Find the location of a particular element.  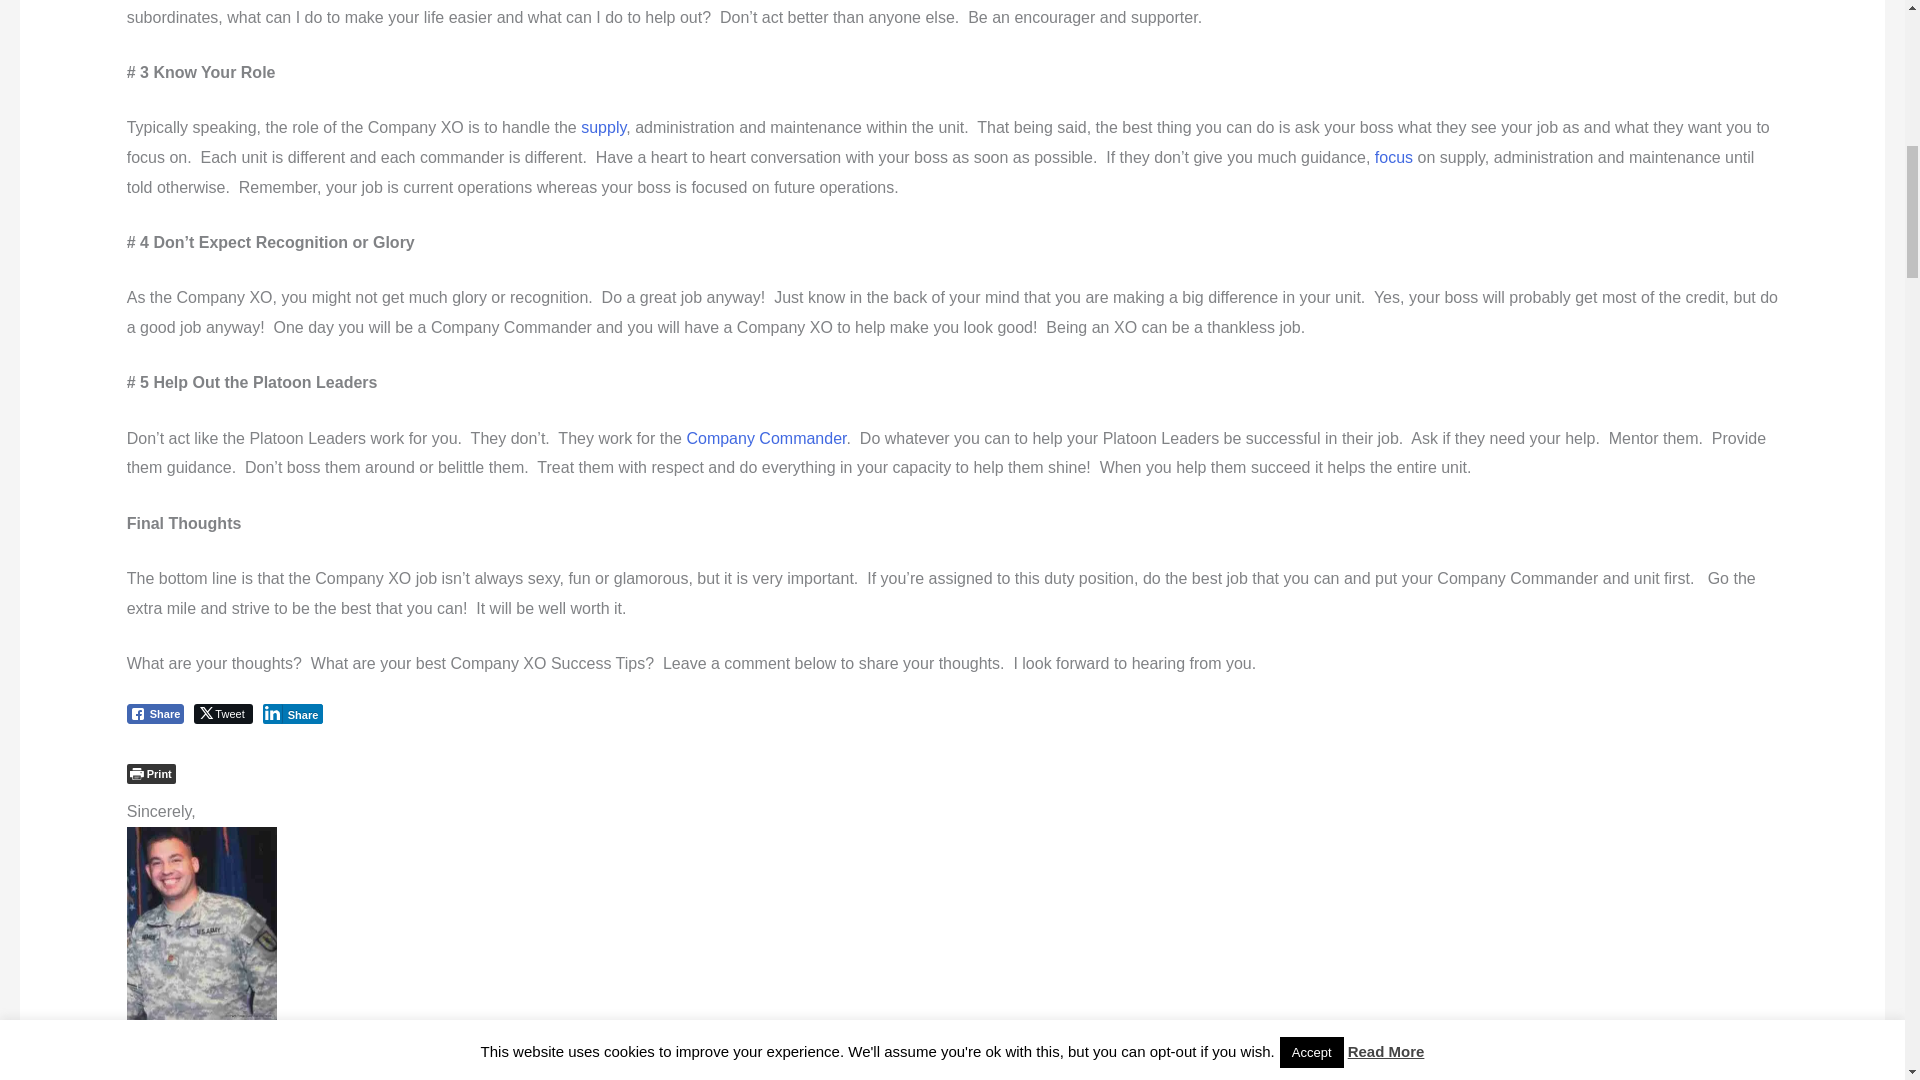

LG Skincare is located at coordinates (1394, 158).